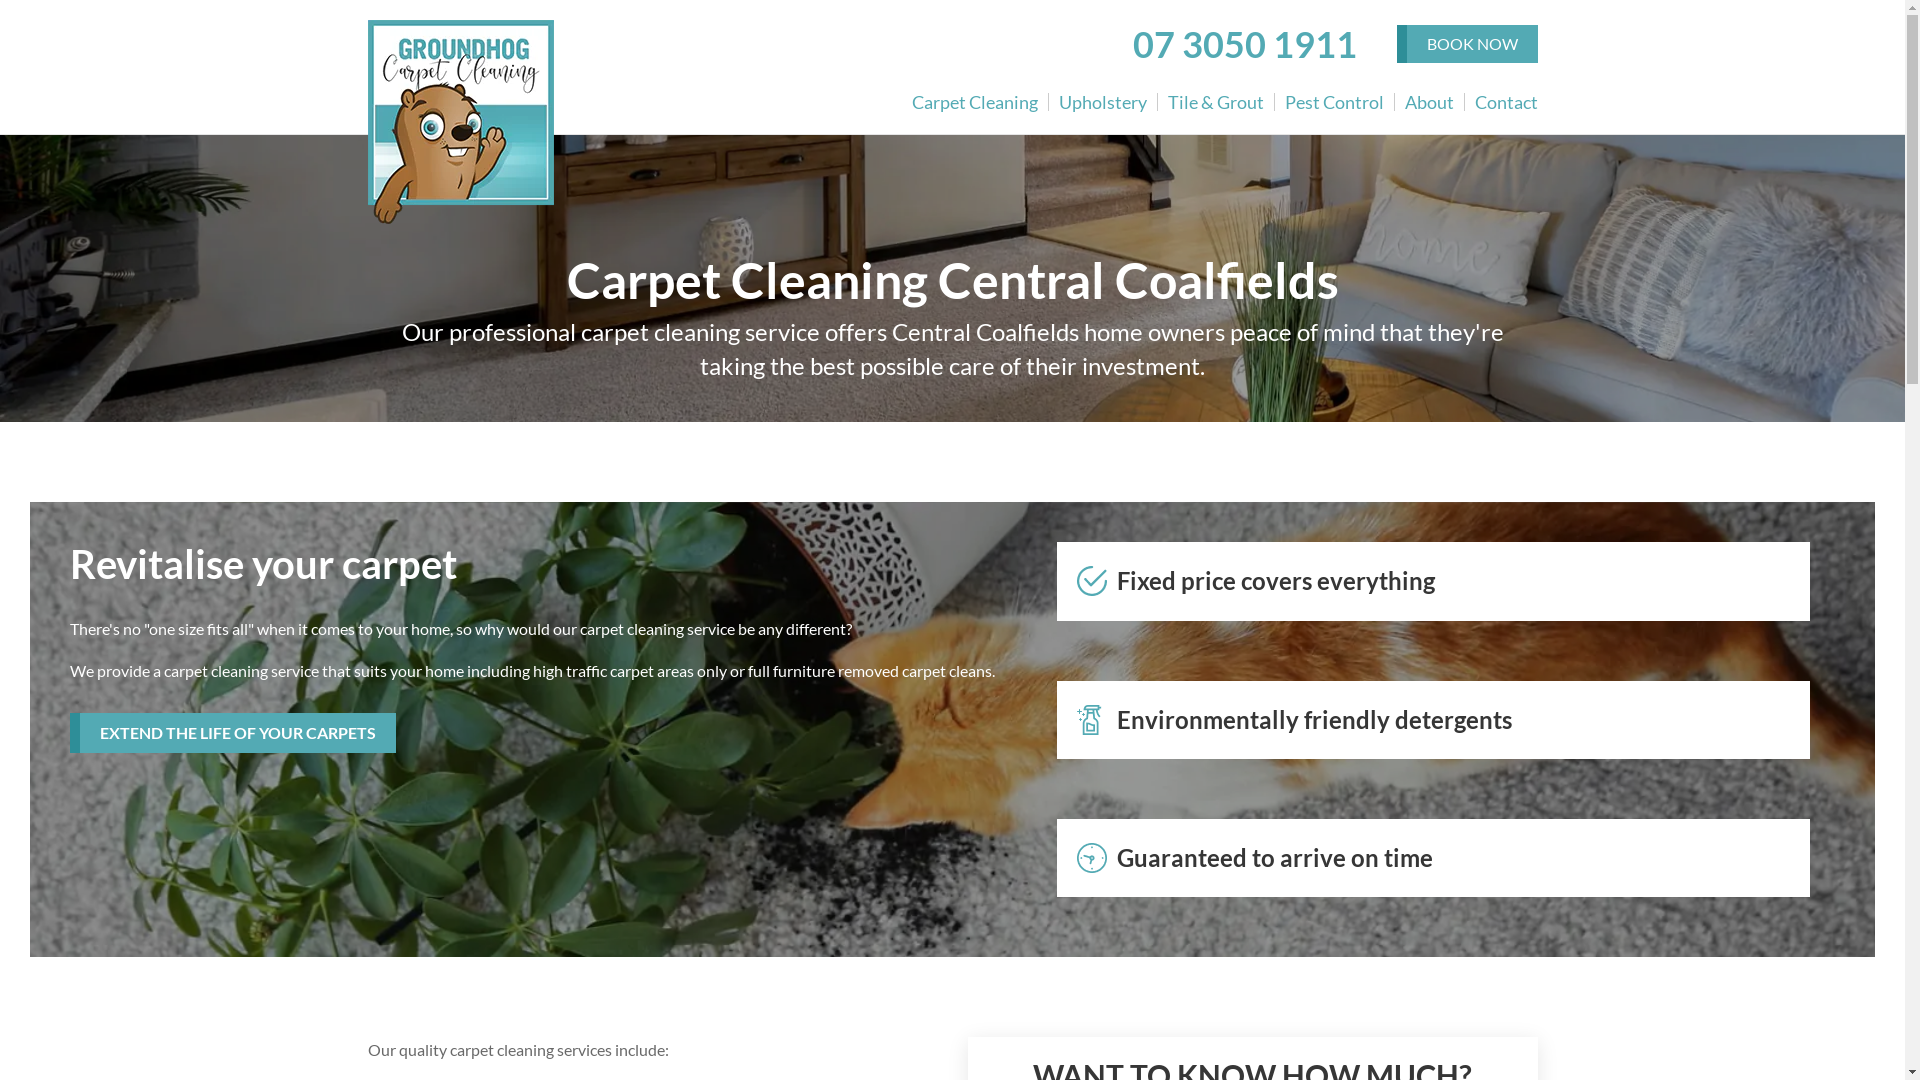 This screenshot has height=1080, width=1920. Describe the element at coordinates (233, 733) in the screenshot. I see `EXTEND THE LIFE OF YOUR CARPETS` at that location.